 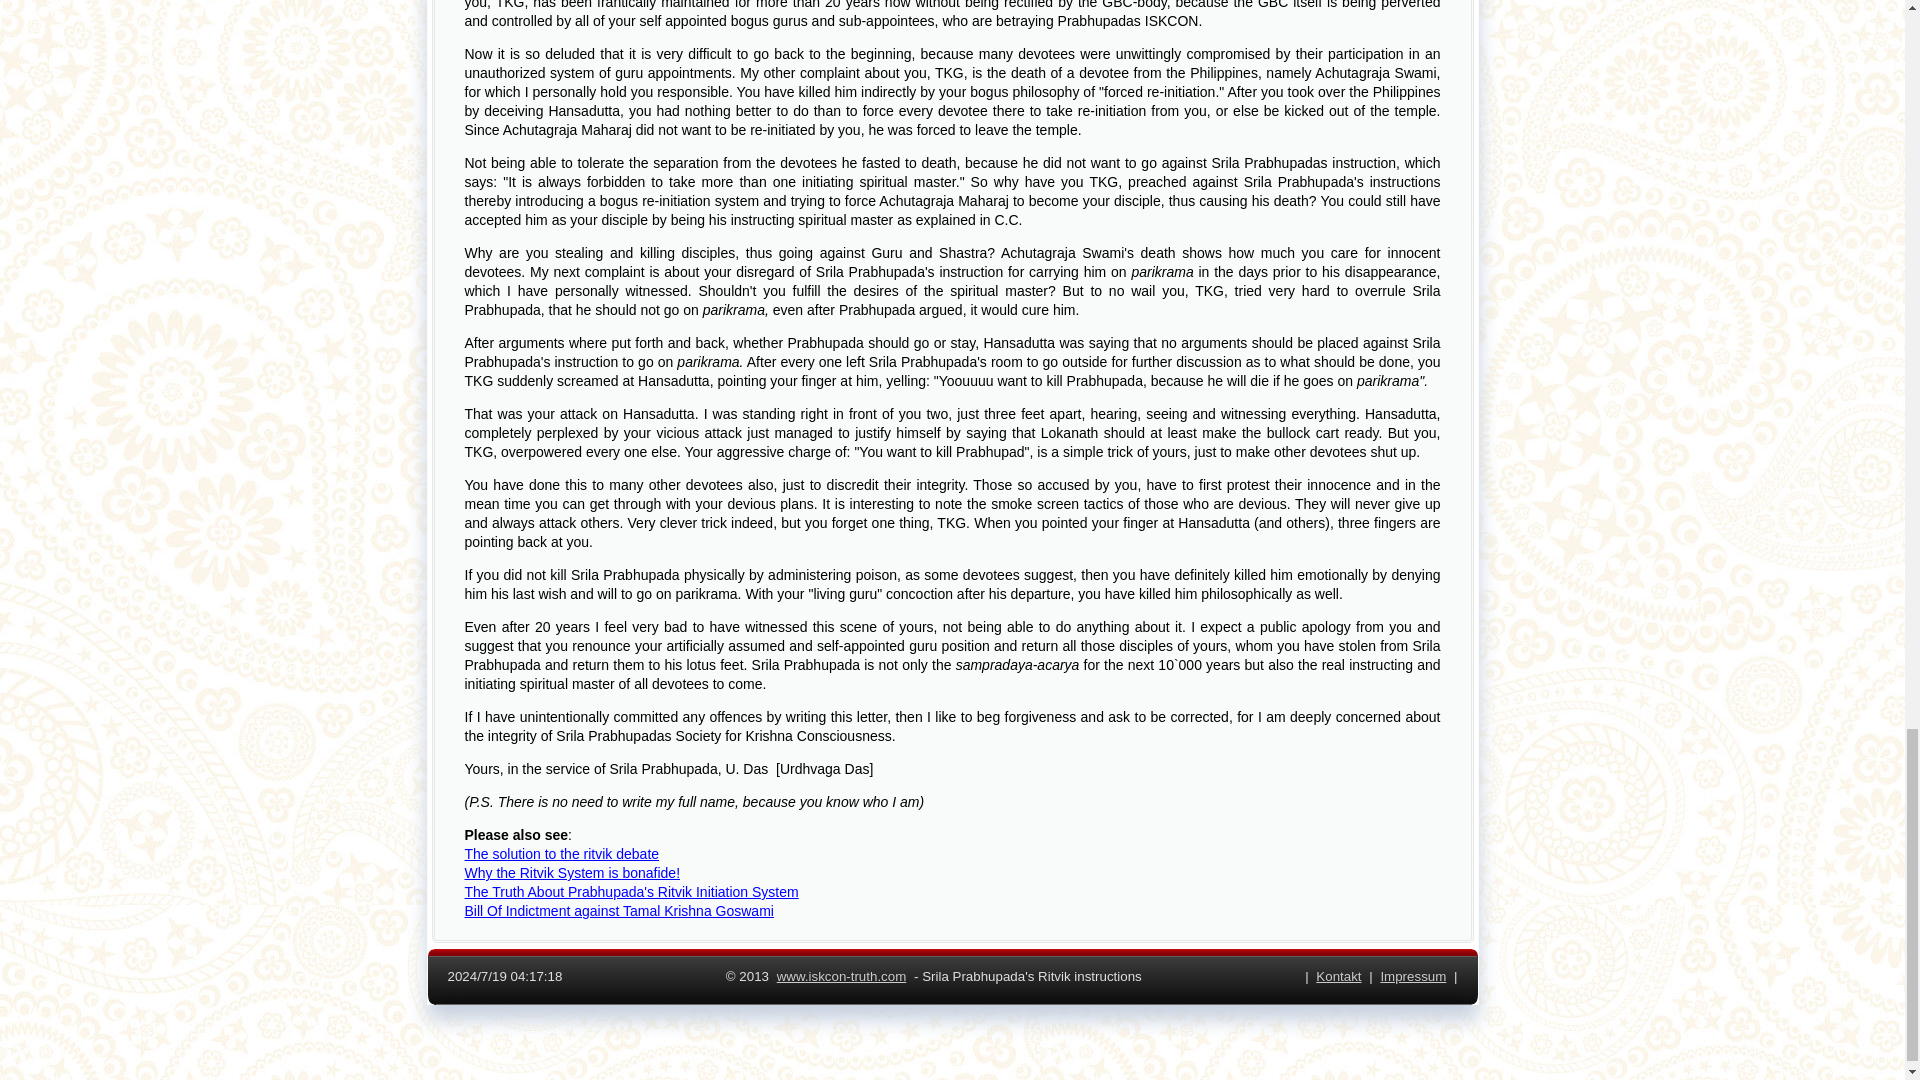 What do you see at coordinates (1338, 978) in the screenshot?
I see `Kontakt` at bounding box center [1338, 978].